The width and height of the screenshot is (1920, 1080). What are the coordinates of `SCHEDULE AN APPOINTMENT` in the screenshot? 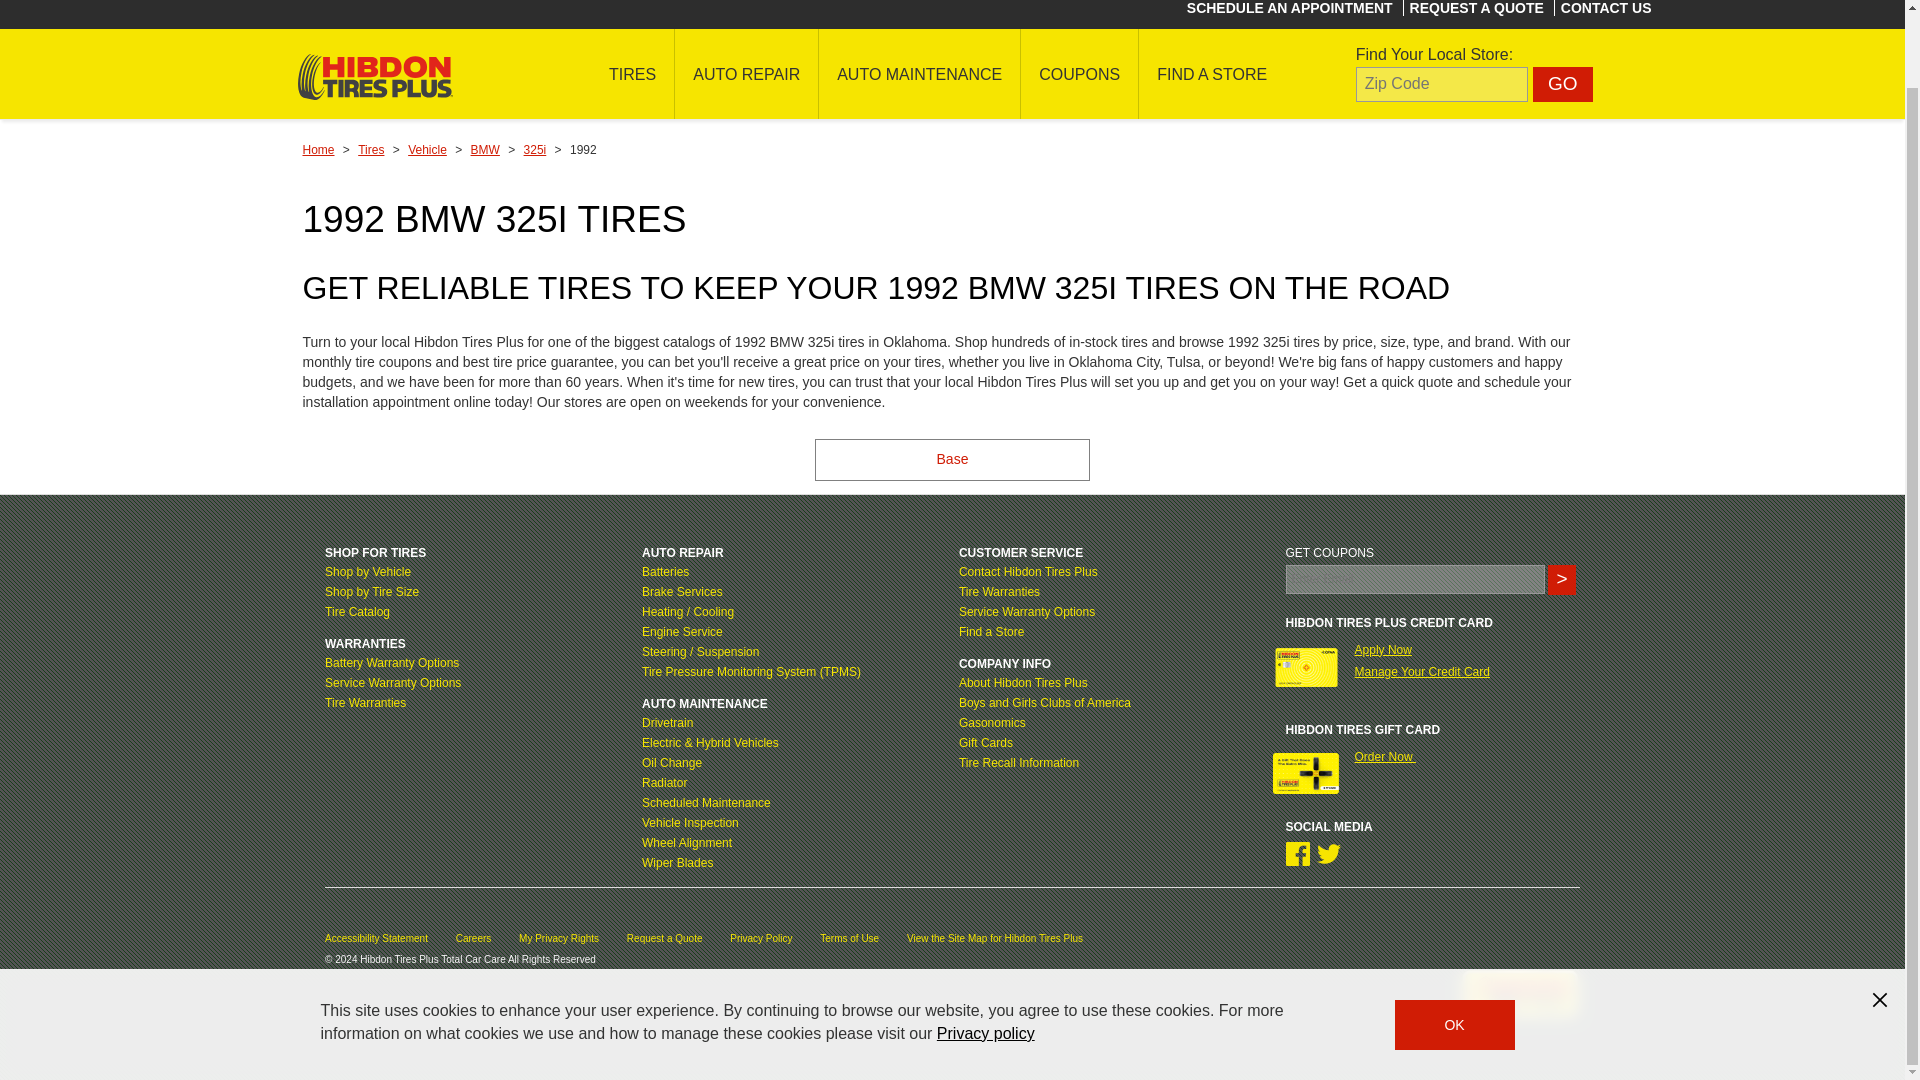 It's located at (1290, 8).